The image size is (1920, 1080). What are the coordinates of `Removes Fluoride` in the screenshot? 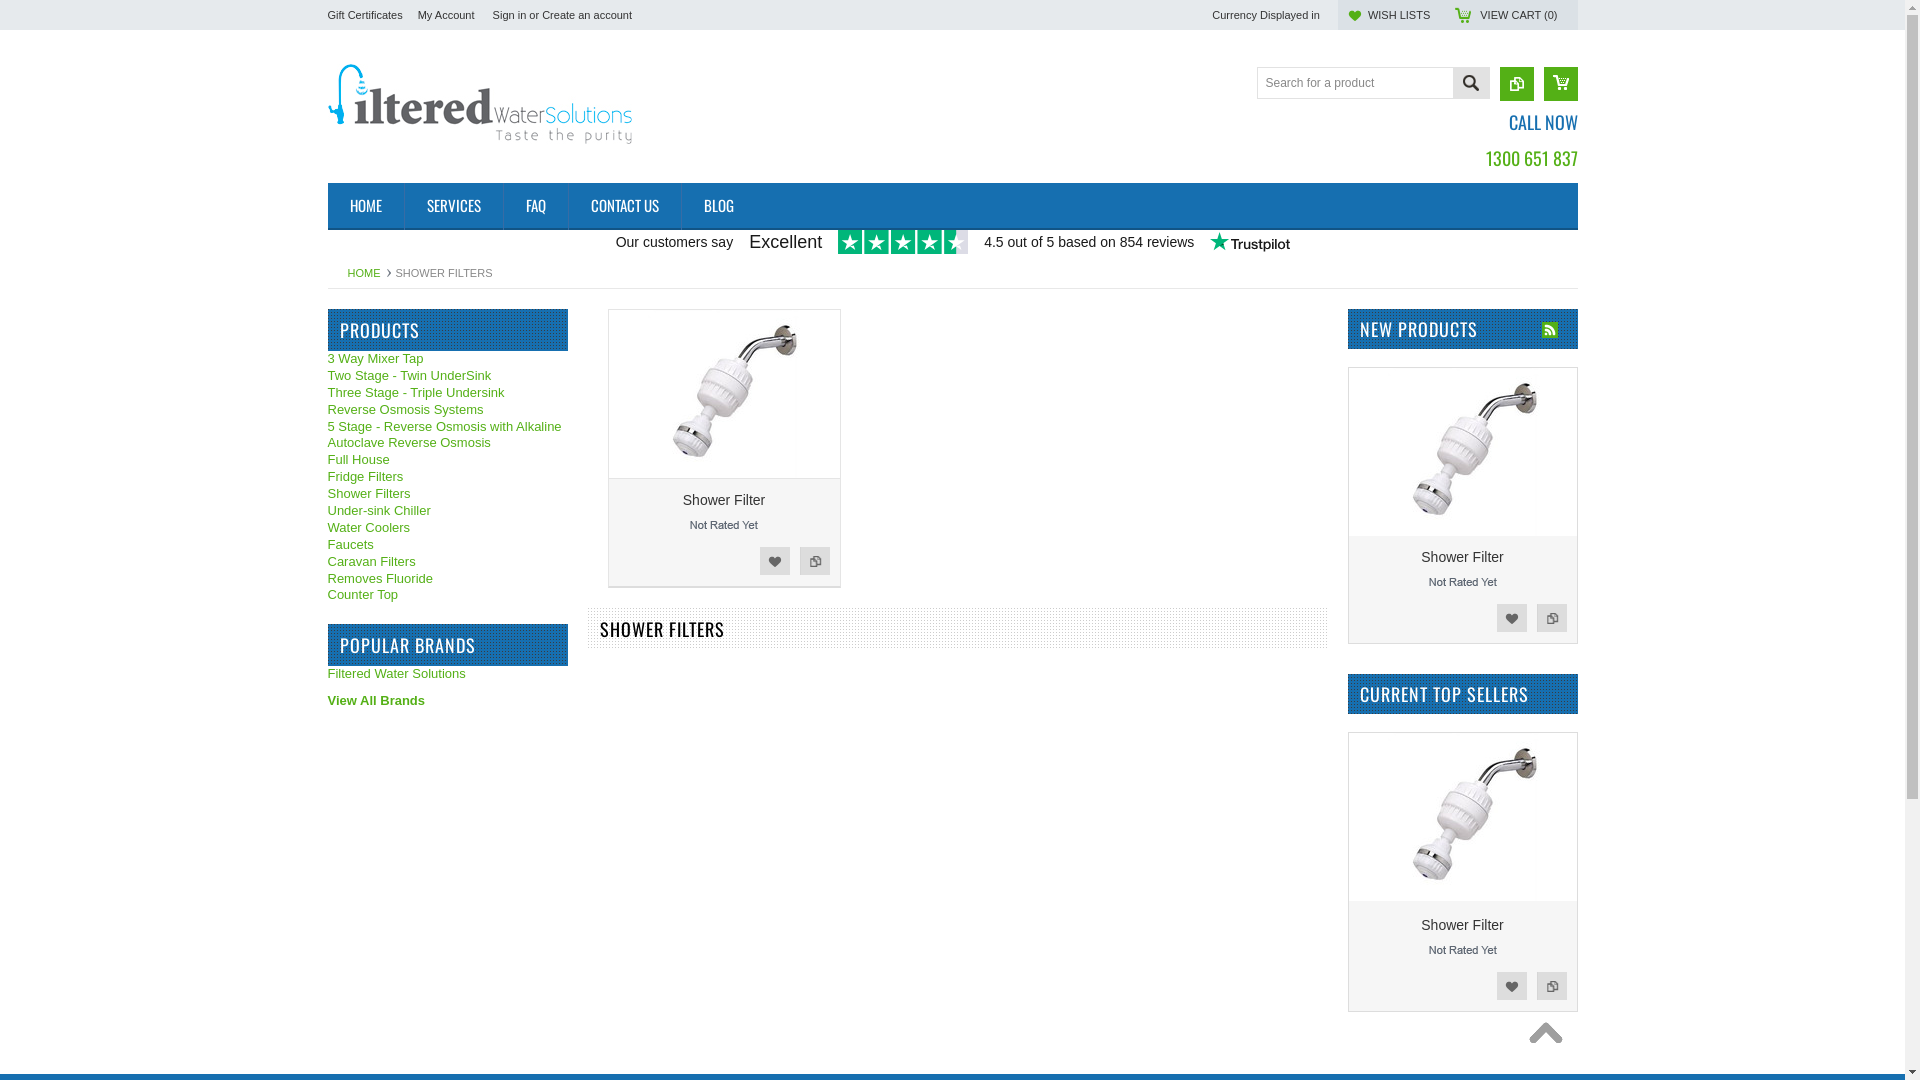 It's located at (448, 580).